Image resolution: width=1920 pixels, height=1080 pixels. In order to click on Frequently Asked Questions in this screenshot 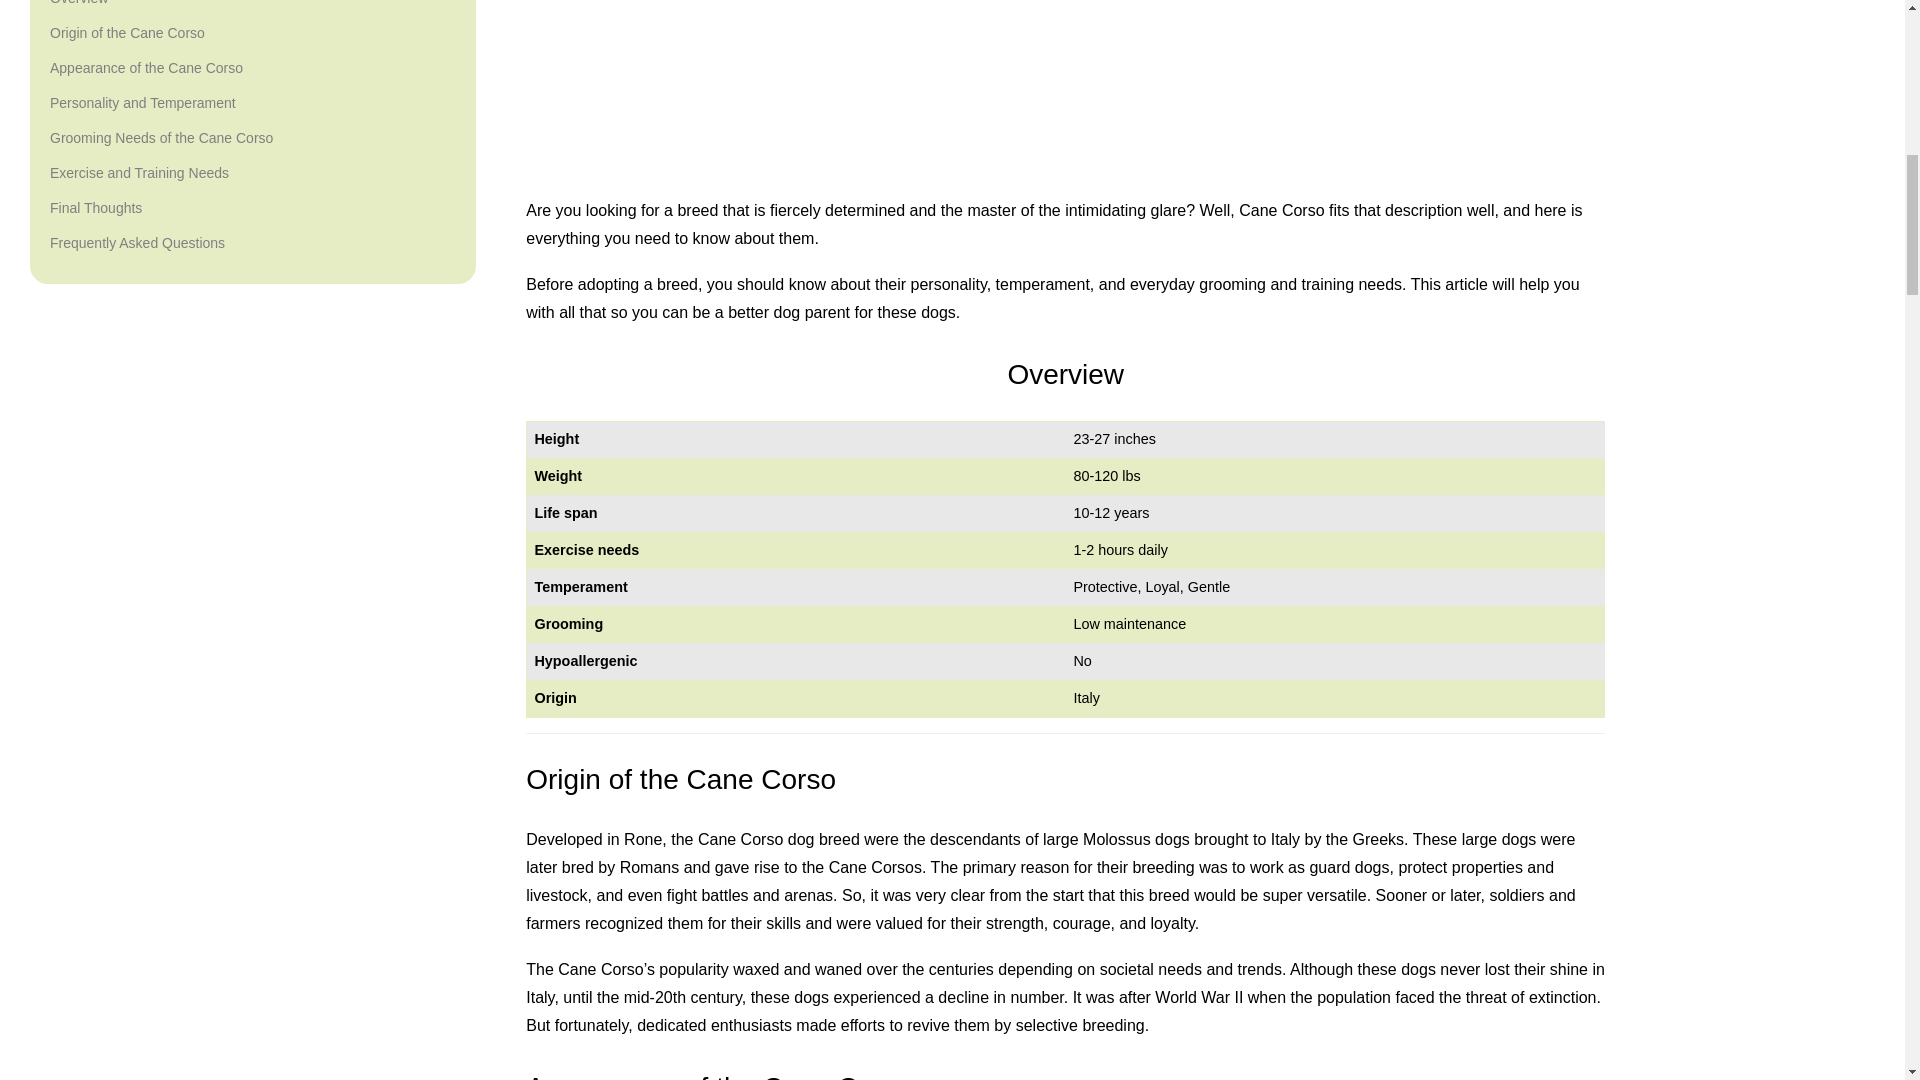, I will do `click(136, 242)`.